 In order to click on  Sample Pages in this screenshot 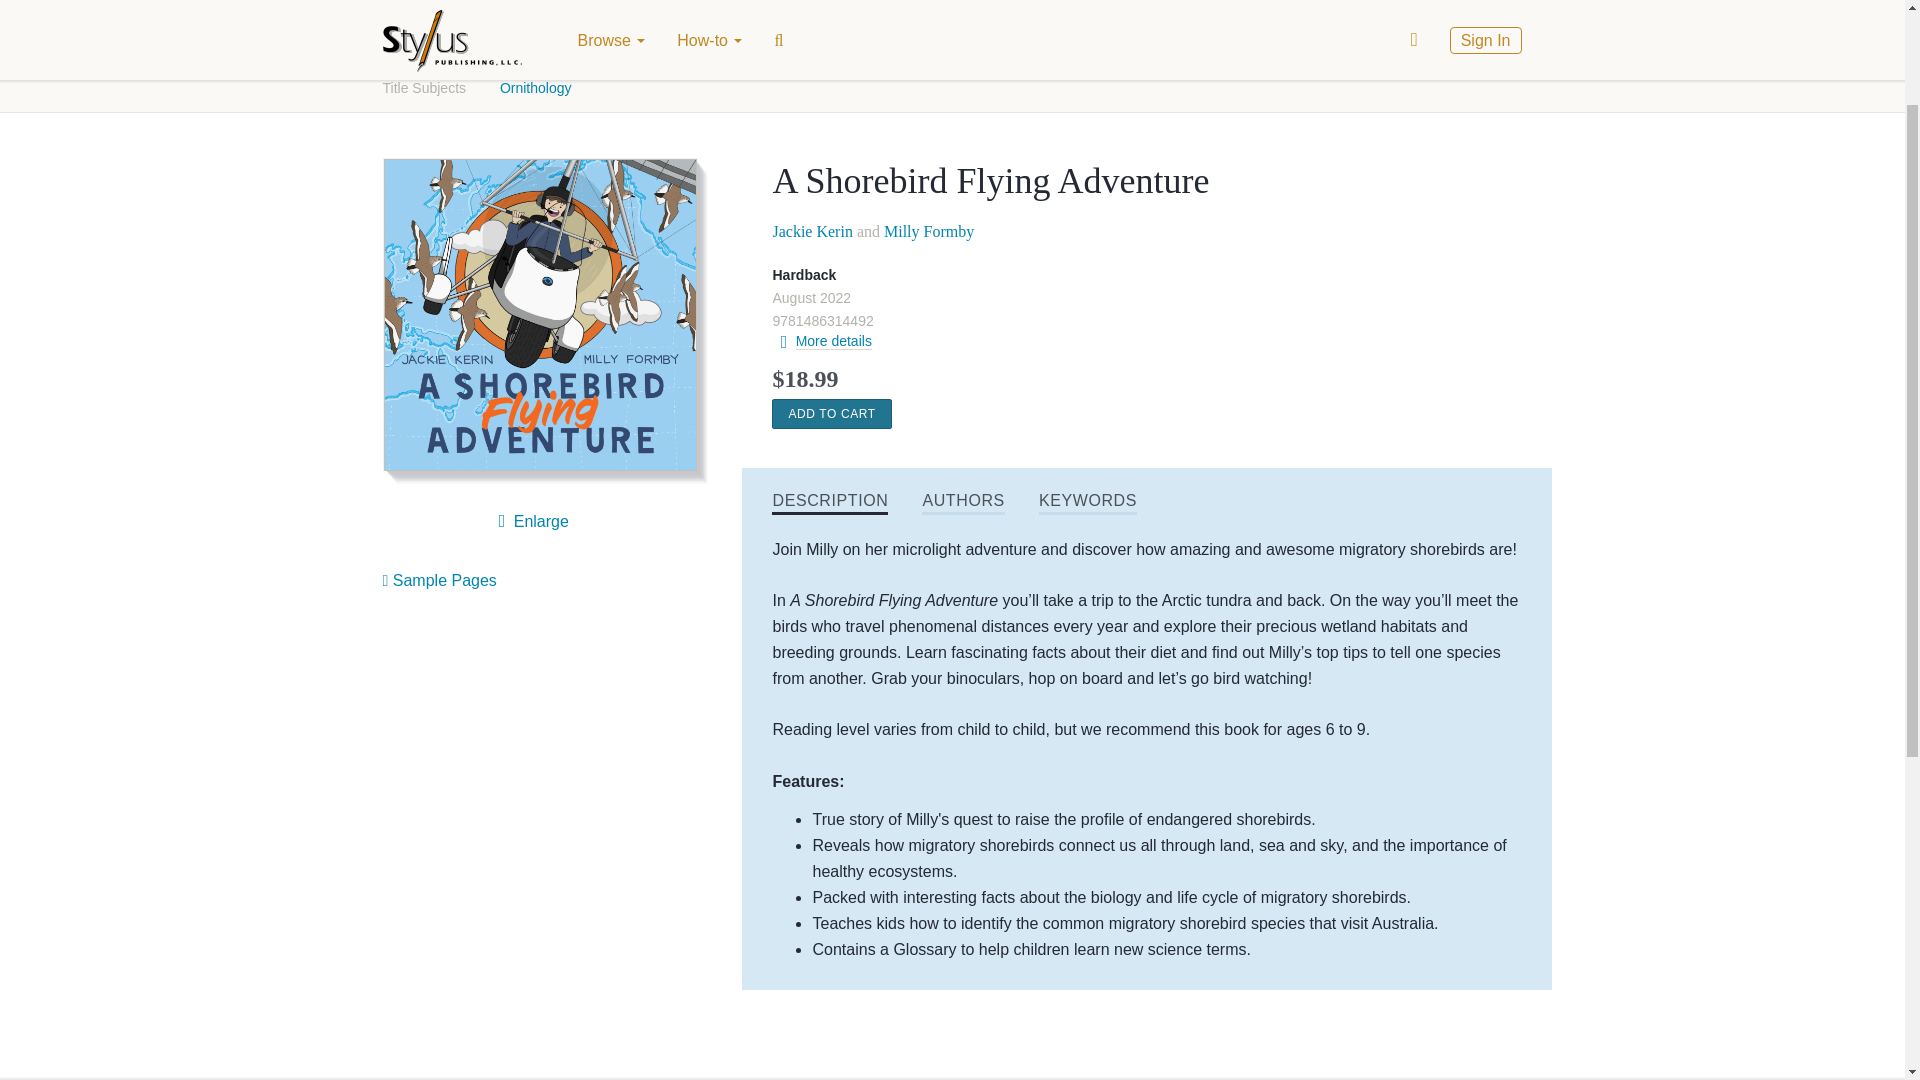, I will do `click(438, 580)`.